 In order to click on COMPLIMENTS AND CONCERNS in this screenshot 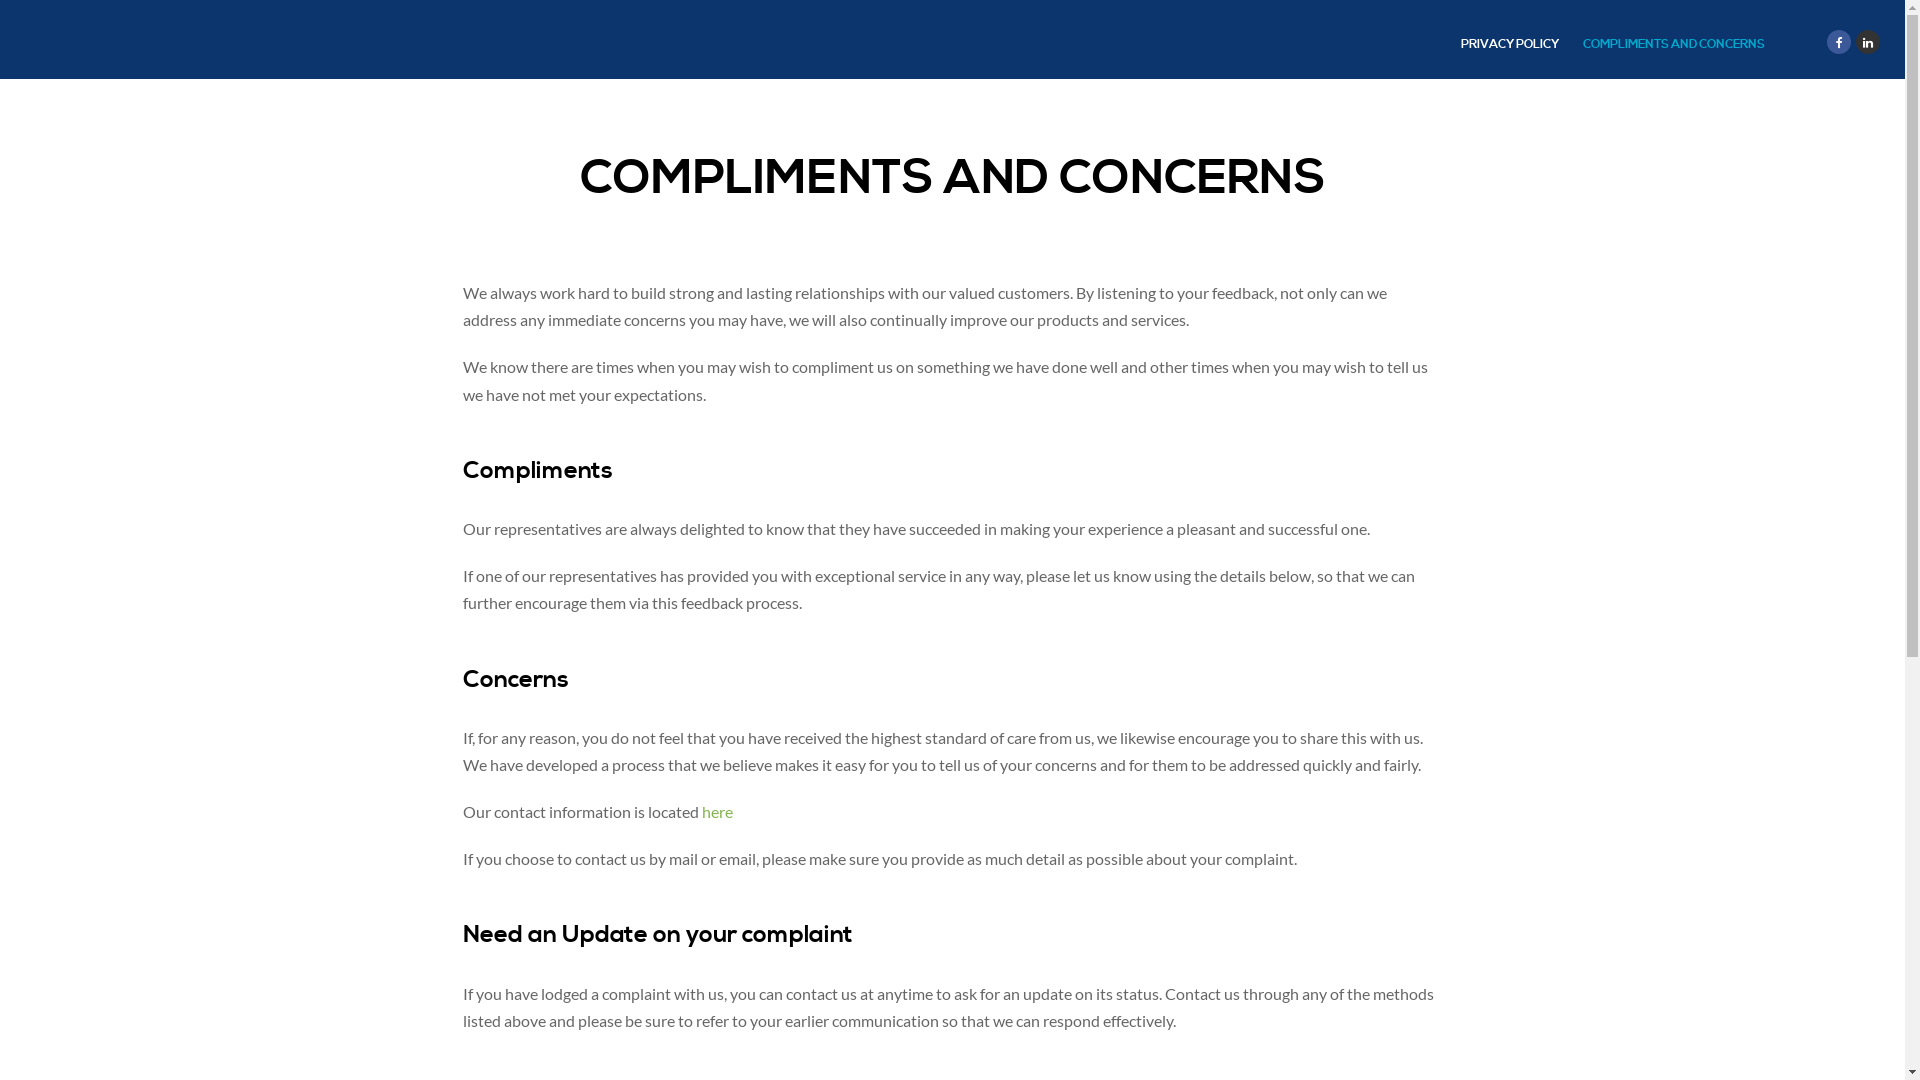, I will do `click(1674, 44)`.